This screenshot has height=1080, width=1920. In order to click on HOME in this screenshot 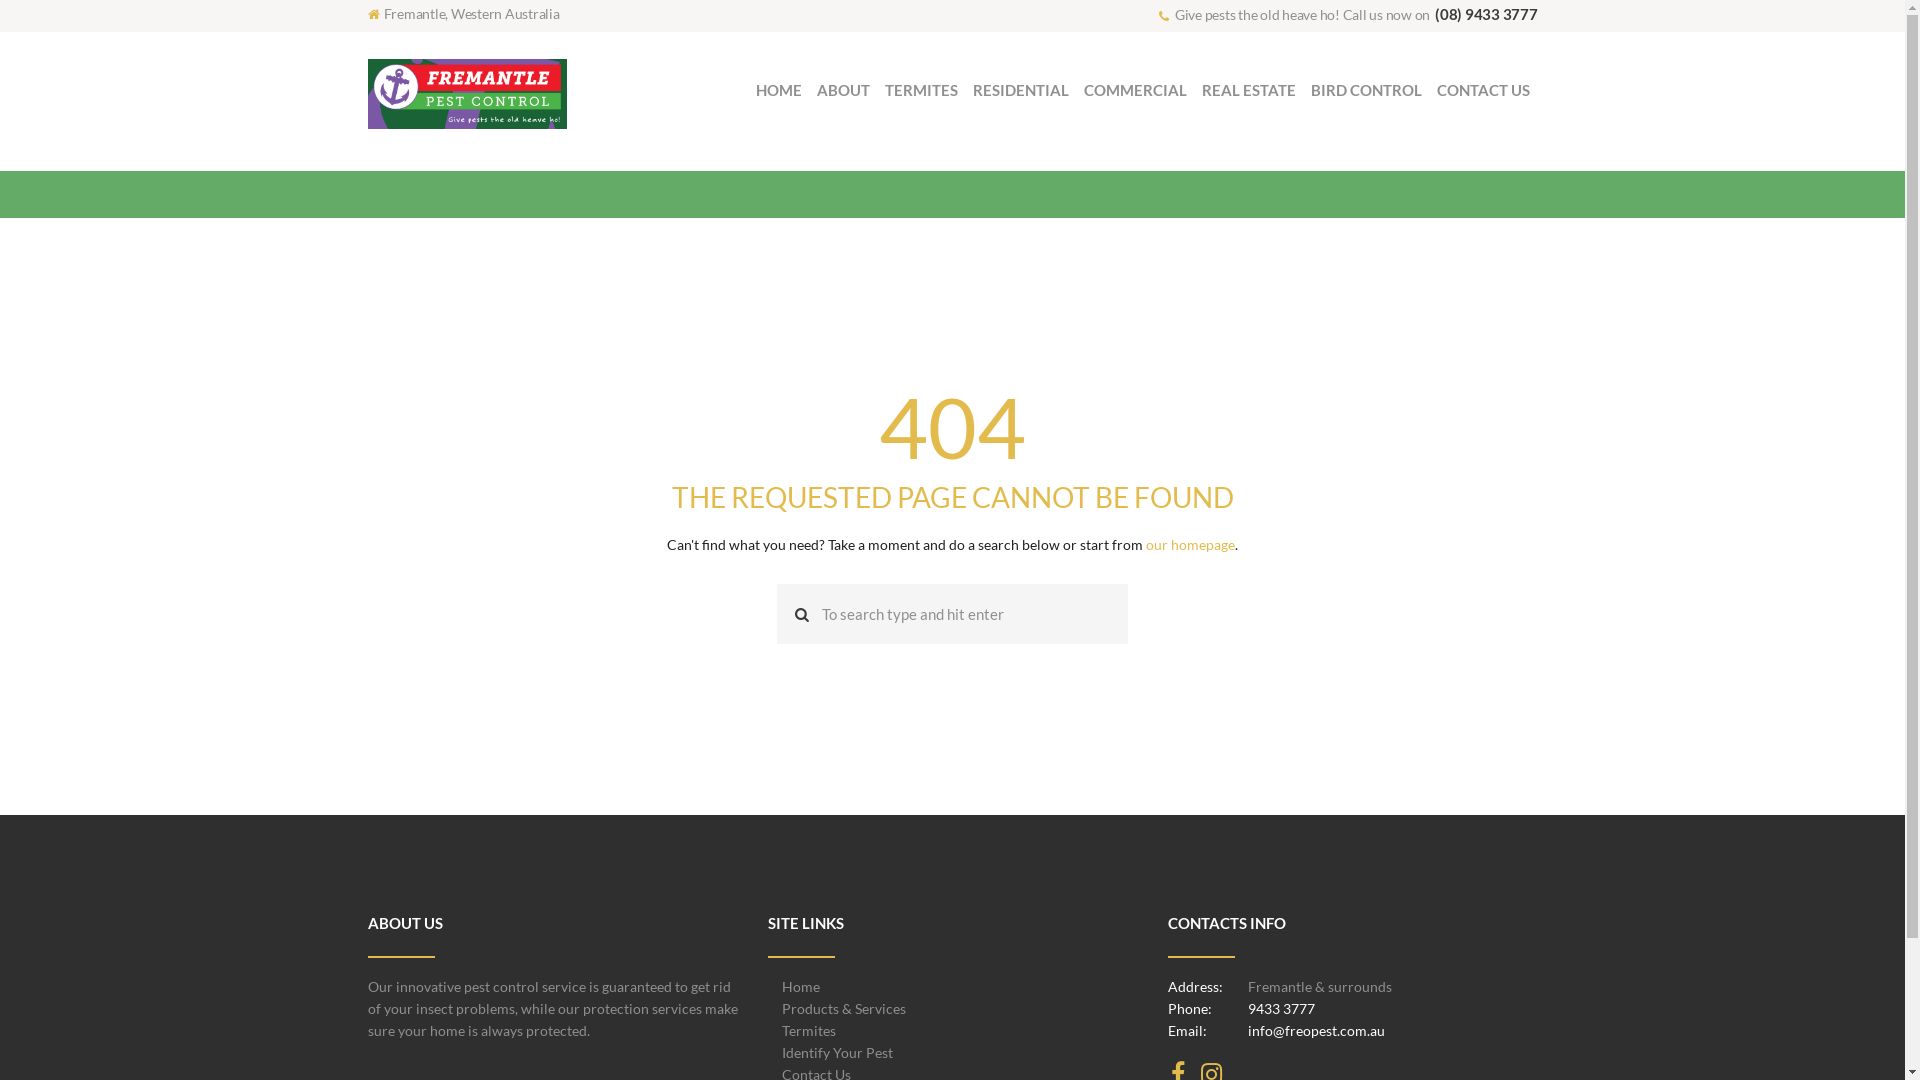, I will do `click(780, 90)`.